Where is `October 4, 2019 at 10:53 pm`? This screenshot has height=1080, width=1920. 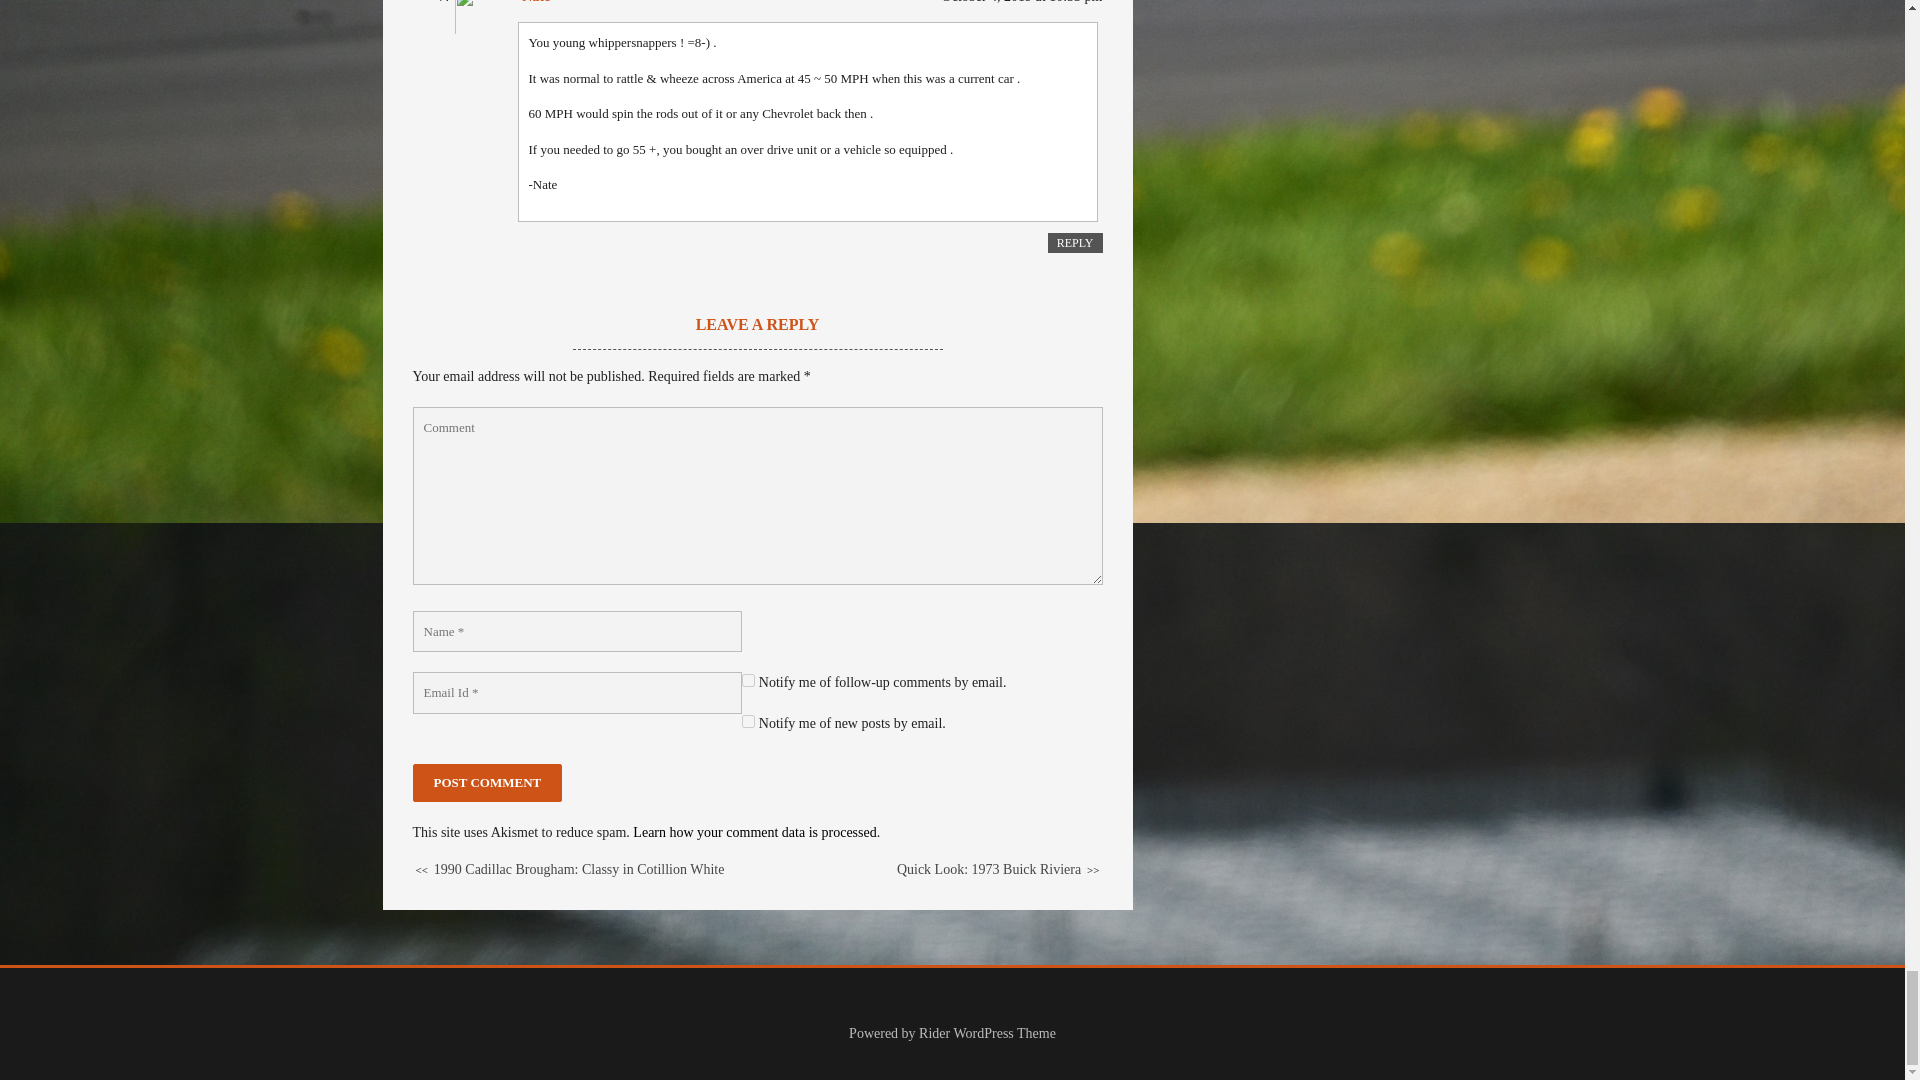
October 4, 2019 at 10:53 pm is located at coordinates (1022, 2).